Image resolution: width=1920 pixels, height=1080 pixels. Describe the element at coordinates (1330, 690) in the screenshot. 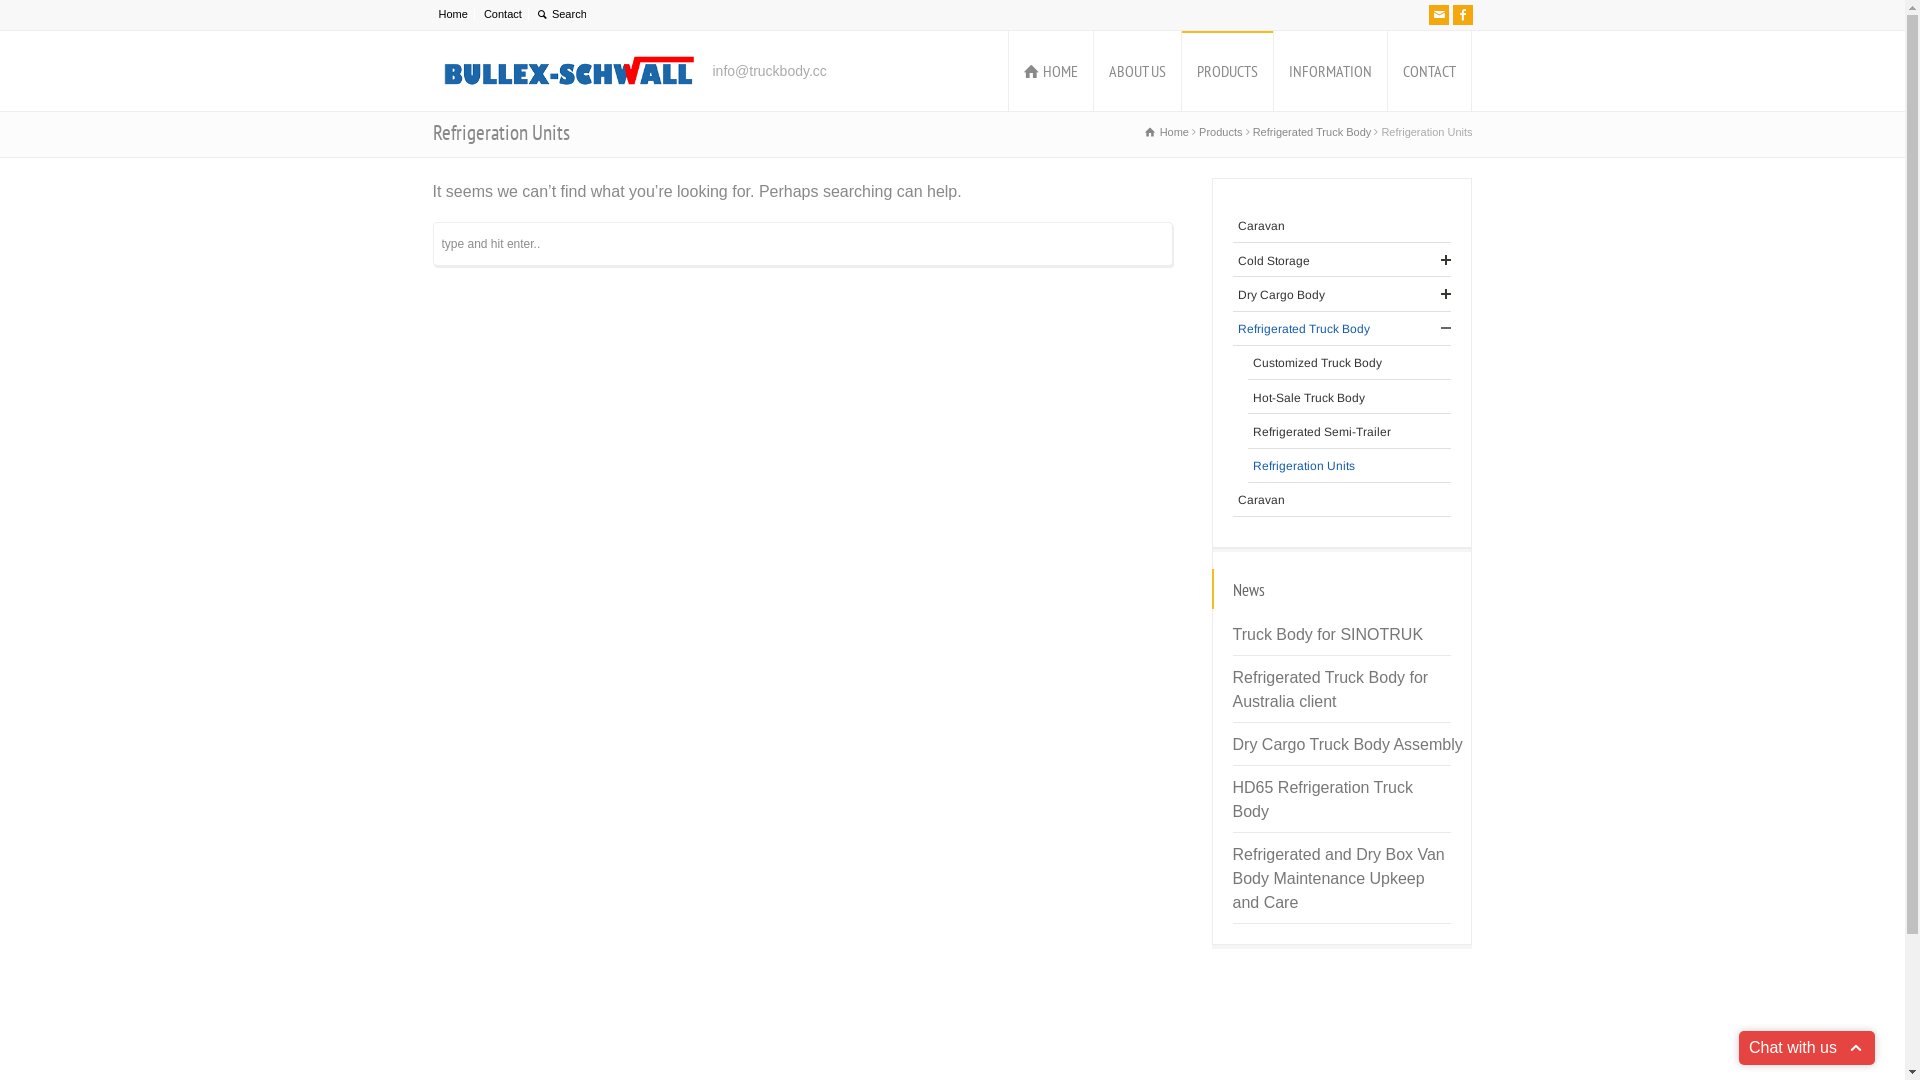

I see `Refrigerated Truck Body for Australia client` at that location.